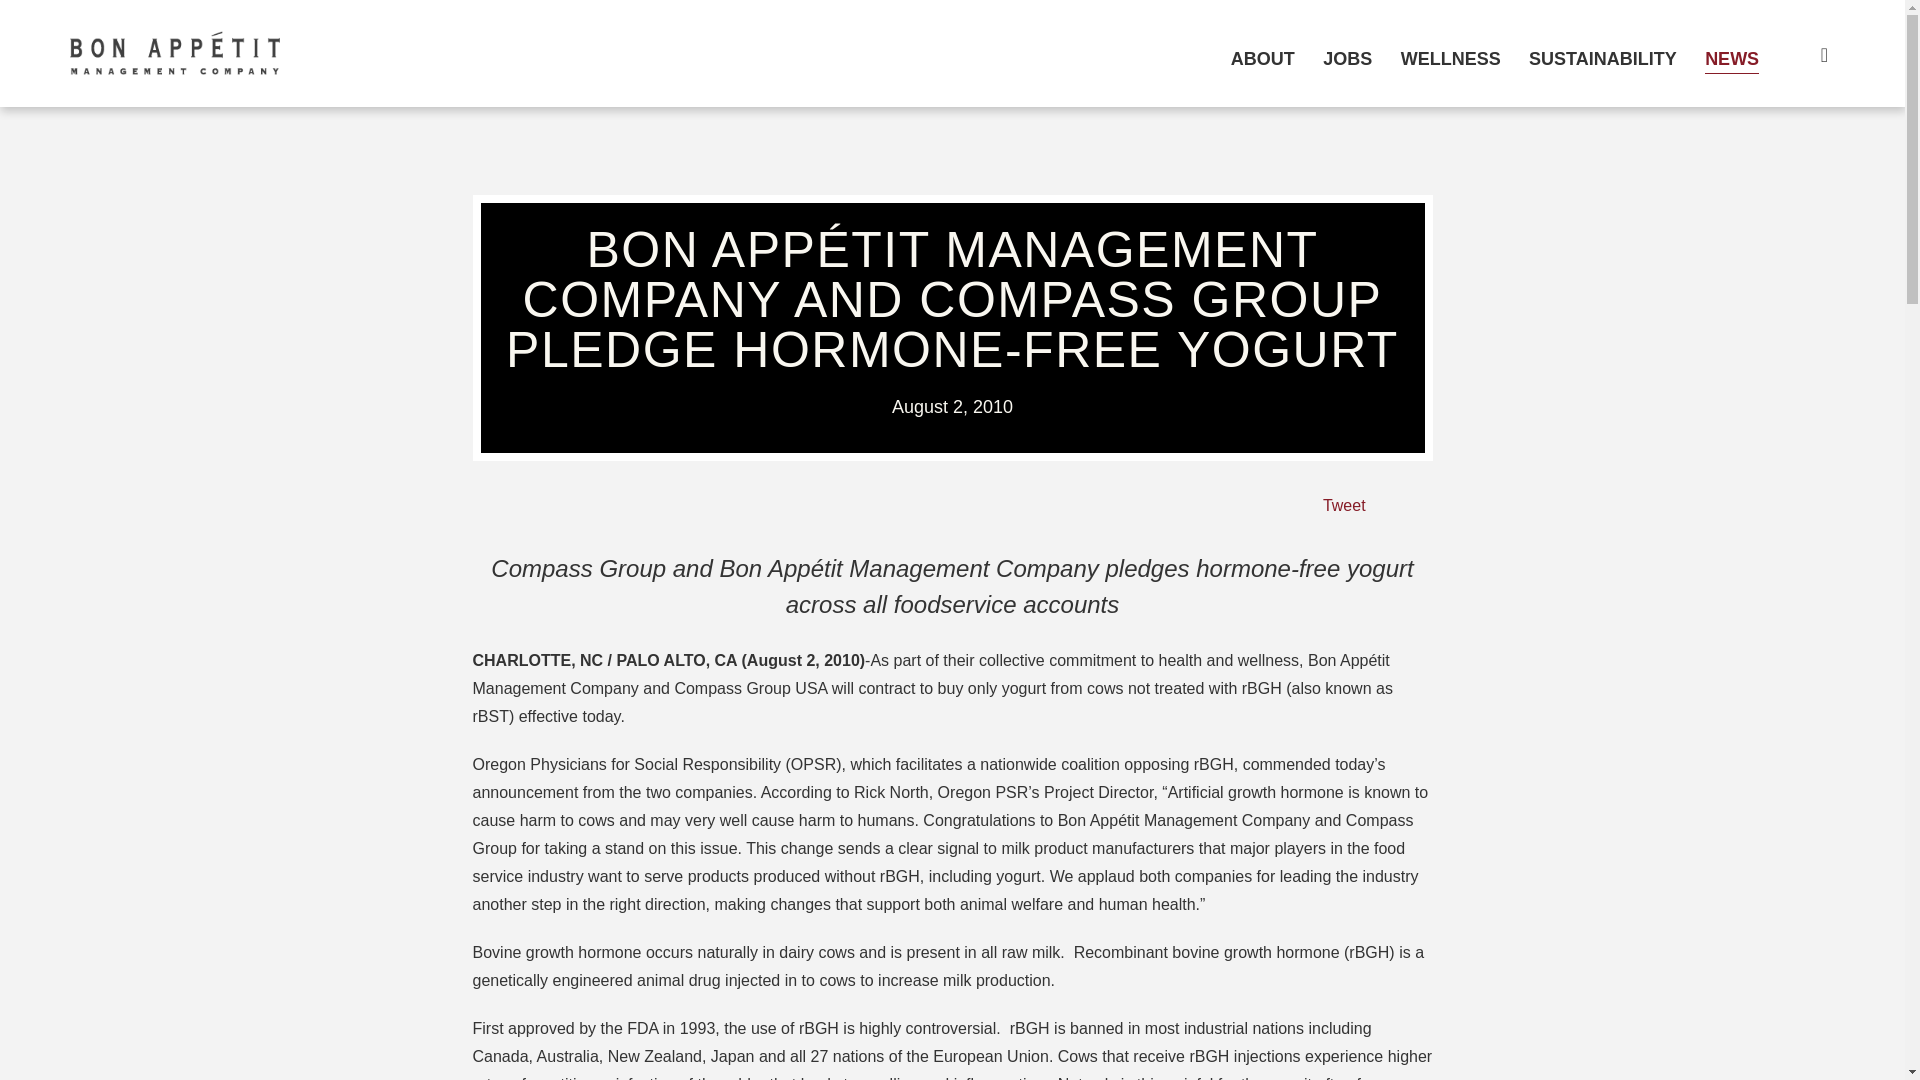 The width and height of the screenshot is (1920, 1080). Describe the element at coordinates (1811, 54) in the screenshot. I see `Search` at that location.